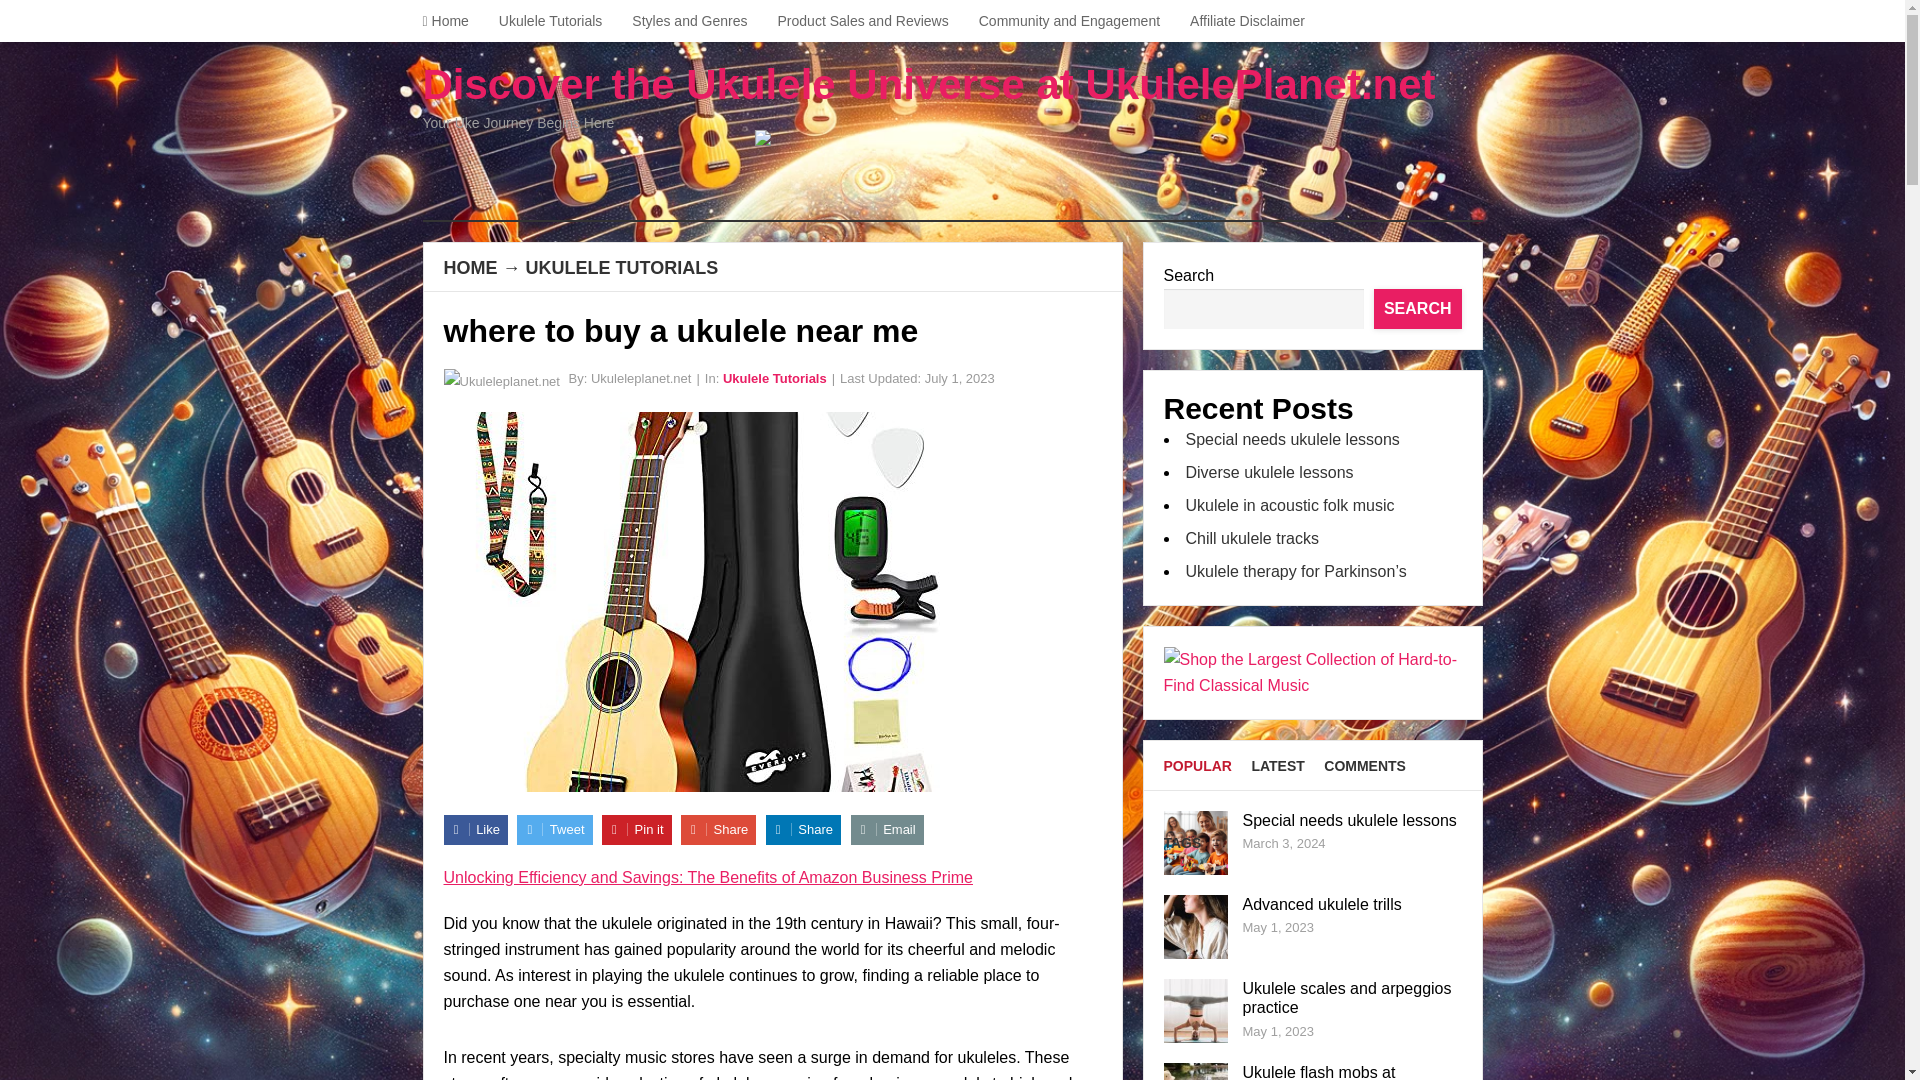 The width and height of the screenshot is (1920, 1080). What do you see at coordinates (718, 830) in the screenshot?
I see `Share` at bounding box center [718, 830].